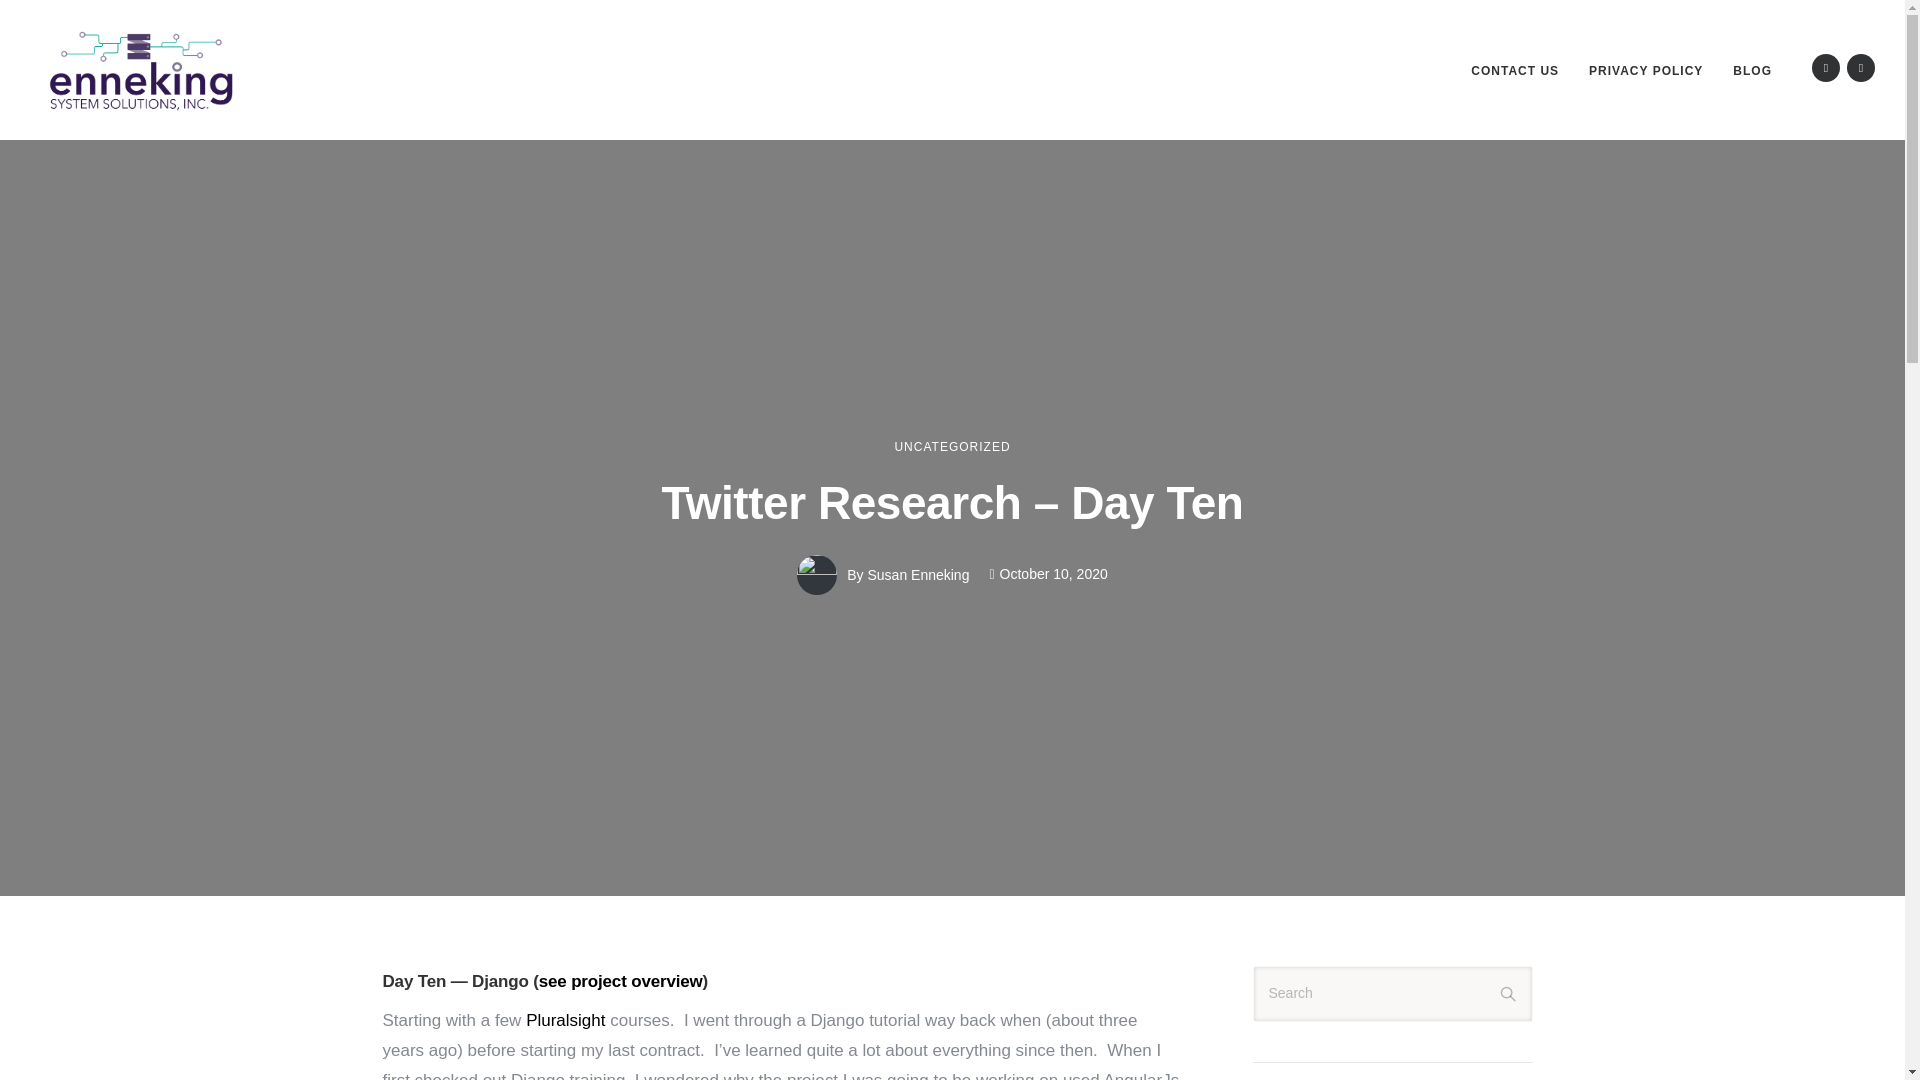 This screenshot has width=1920, height=1080. I want to click on UNCATEGORIZED, so click(952, 446).